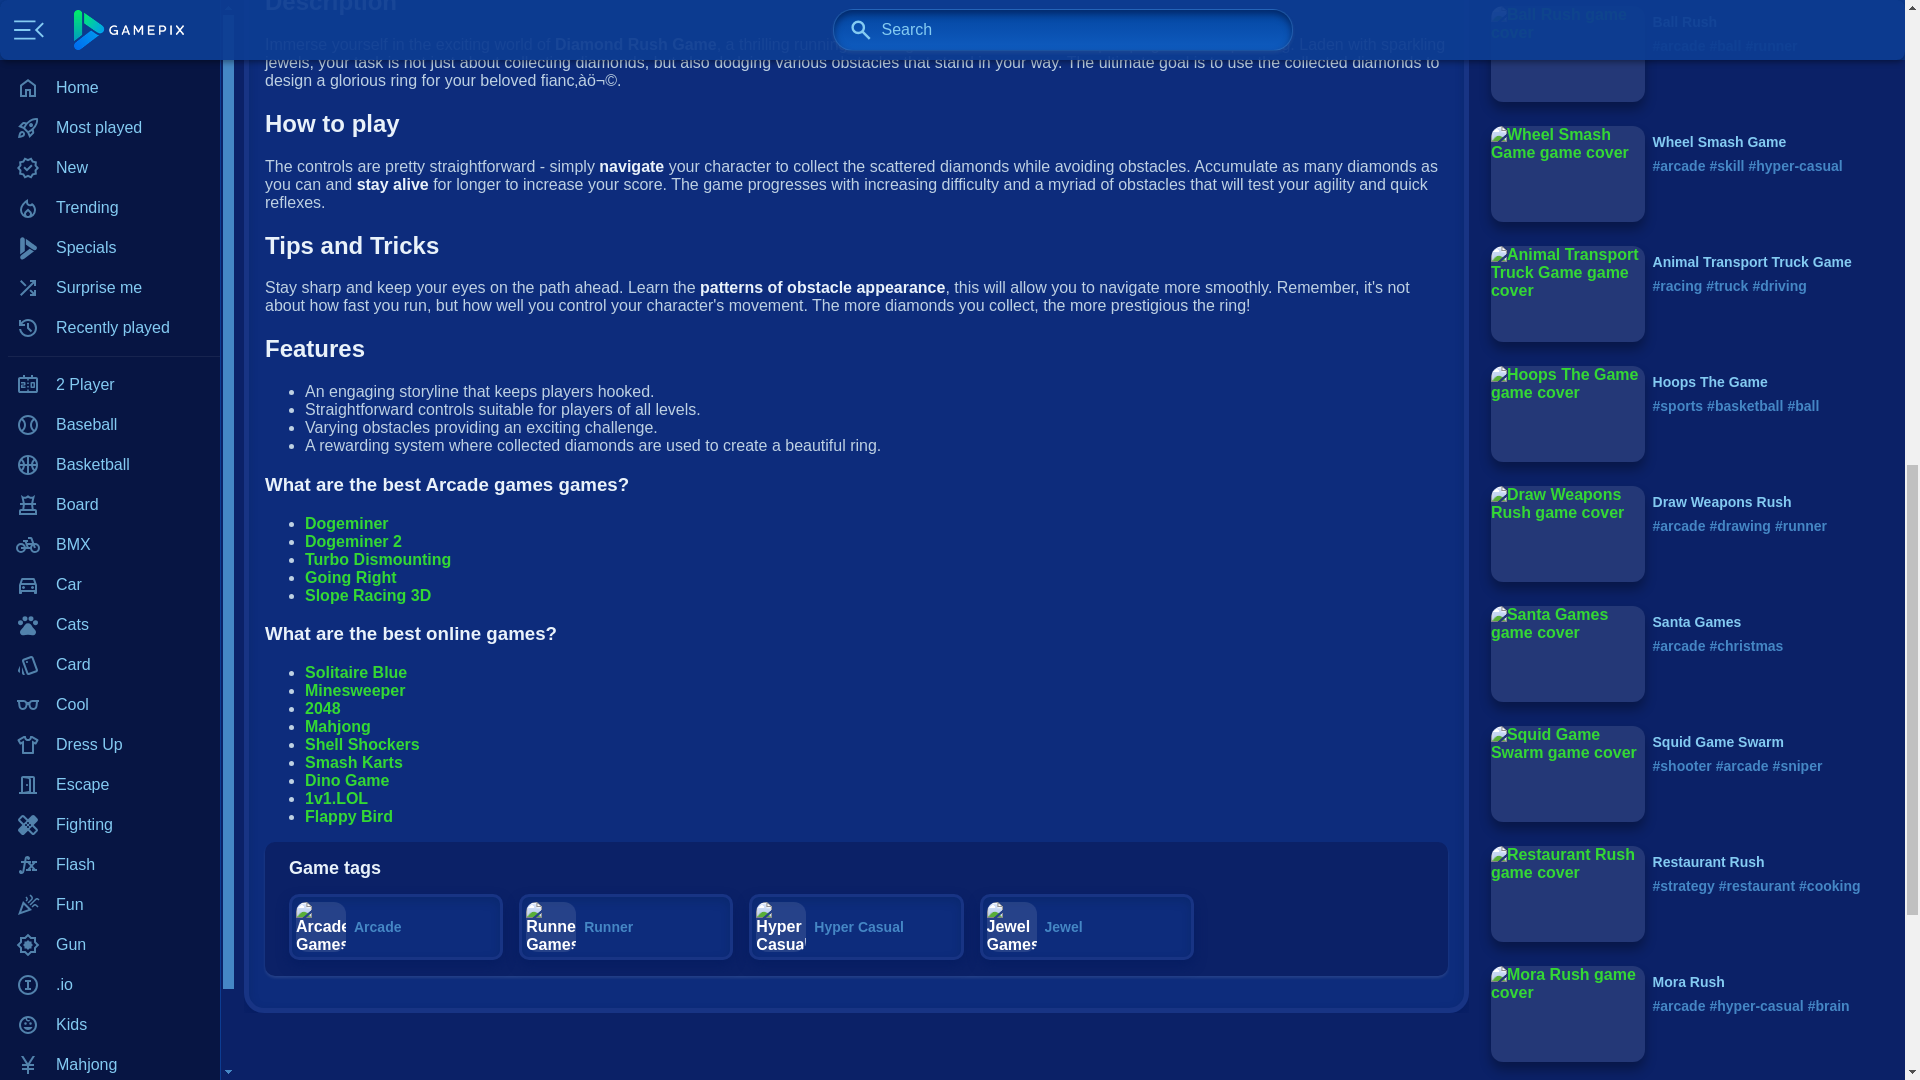  I want to click on Zombie, so click(110, 504).